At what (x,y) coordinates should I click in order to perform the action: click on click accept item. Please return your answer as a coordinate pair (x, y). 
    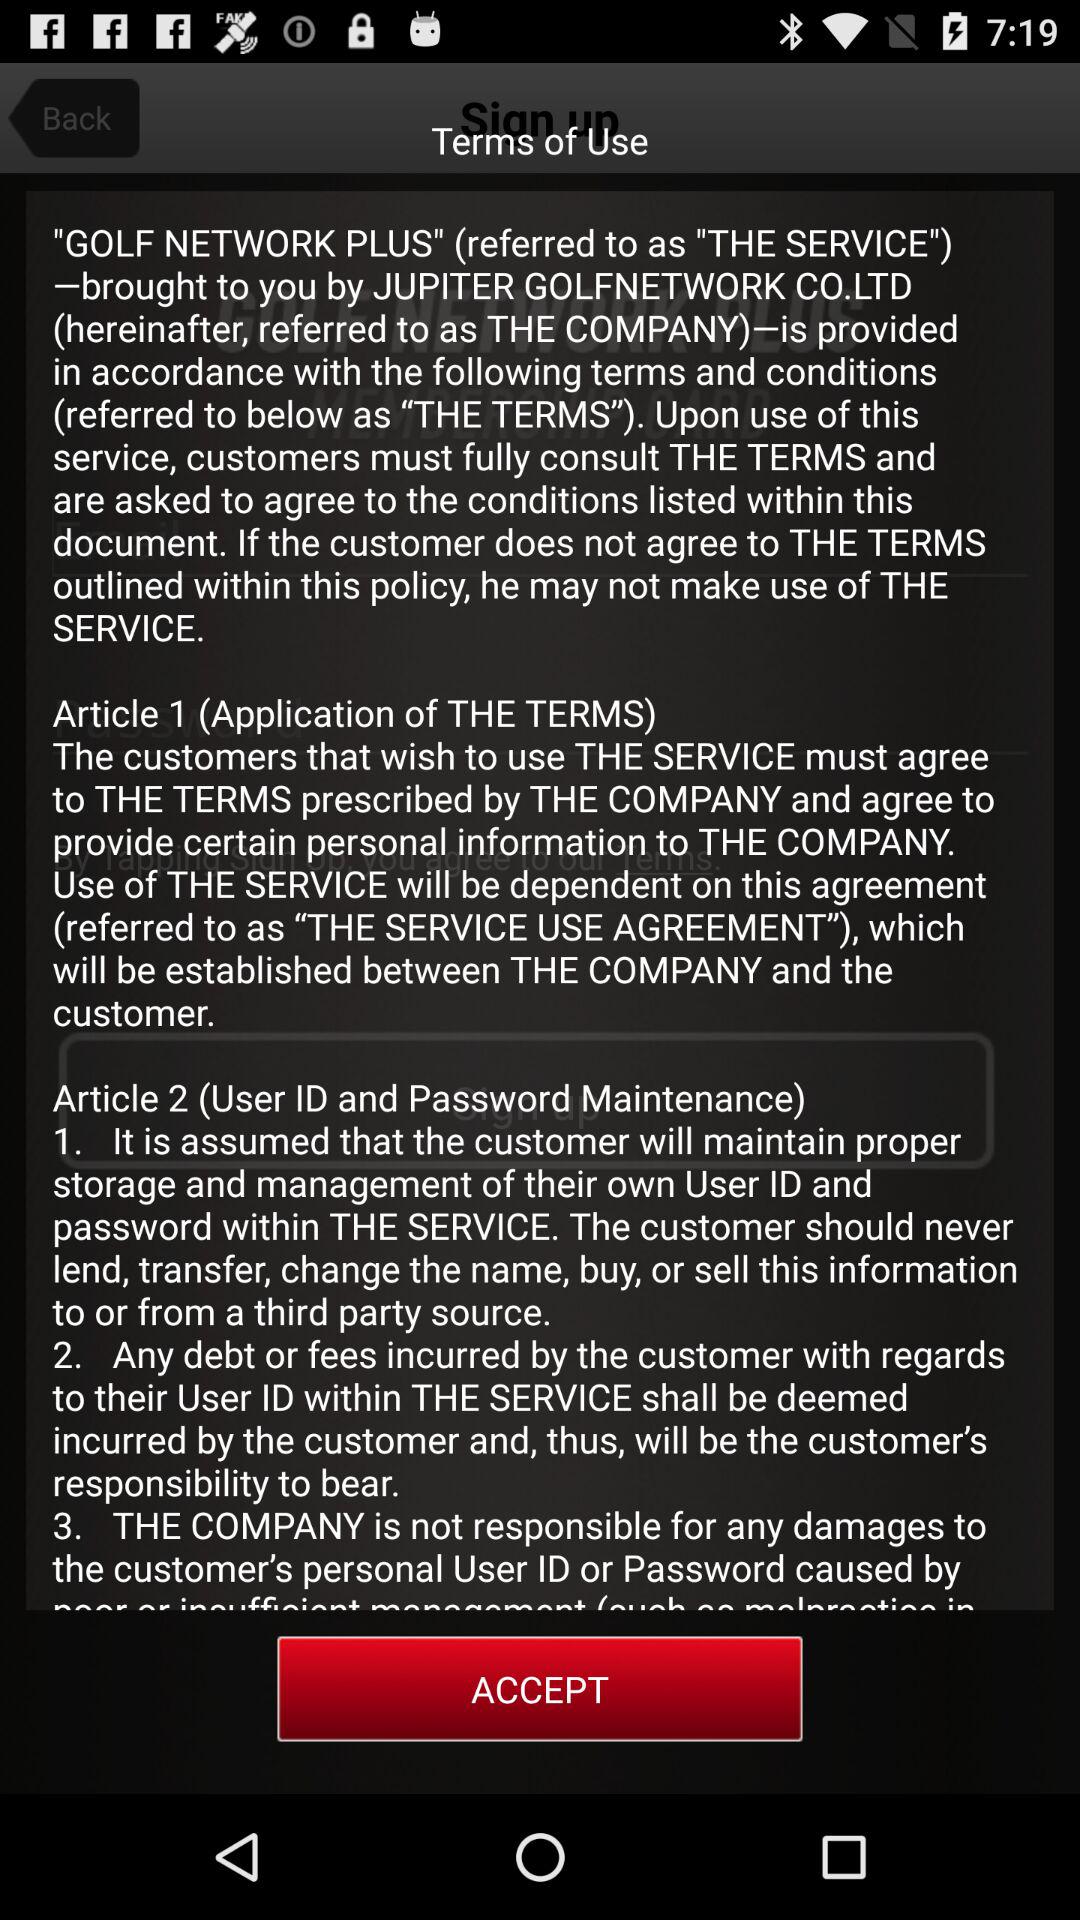
    Looking at the image, I should click on (540, 1688).